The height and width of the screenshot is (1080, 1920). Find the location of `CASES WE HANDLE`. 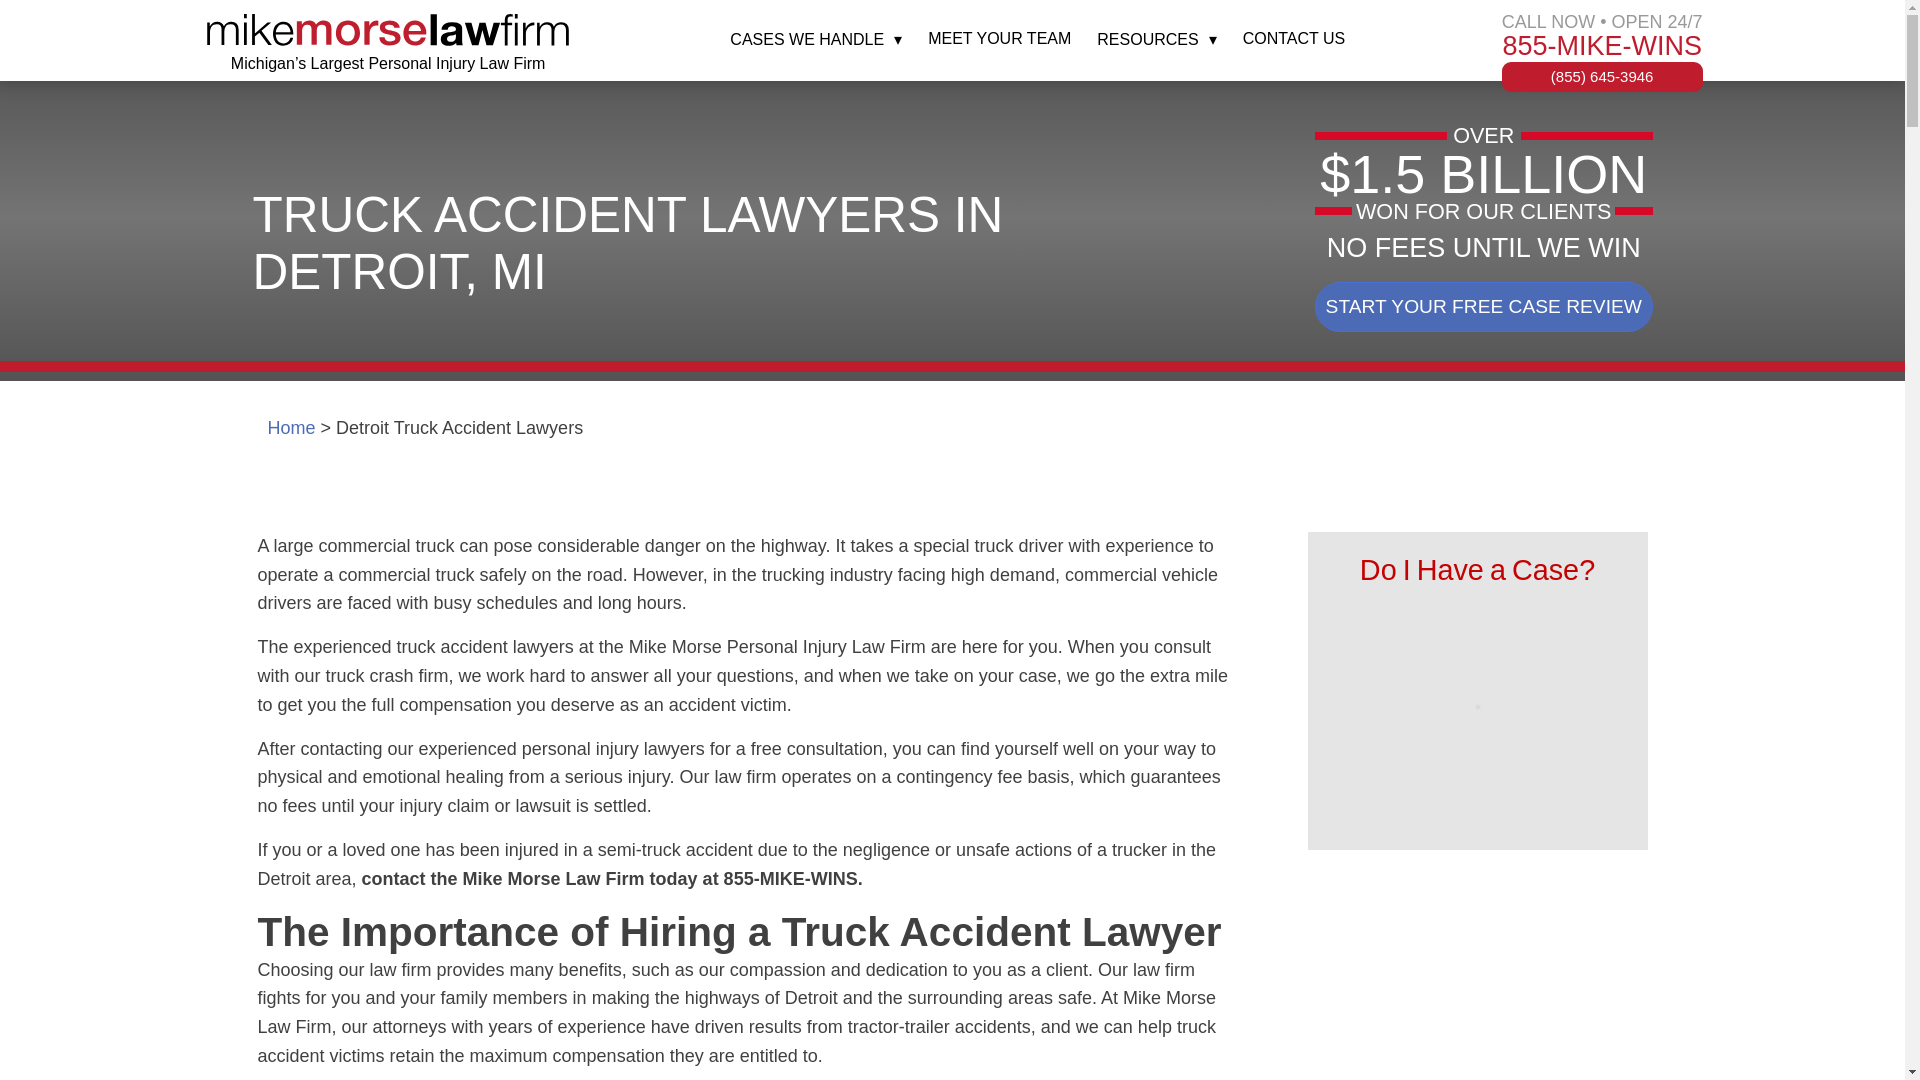

CASES WE HANDLE is located at coordinates (816, 40).